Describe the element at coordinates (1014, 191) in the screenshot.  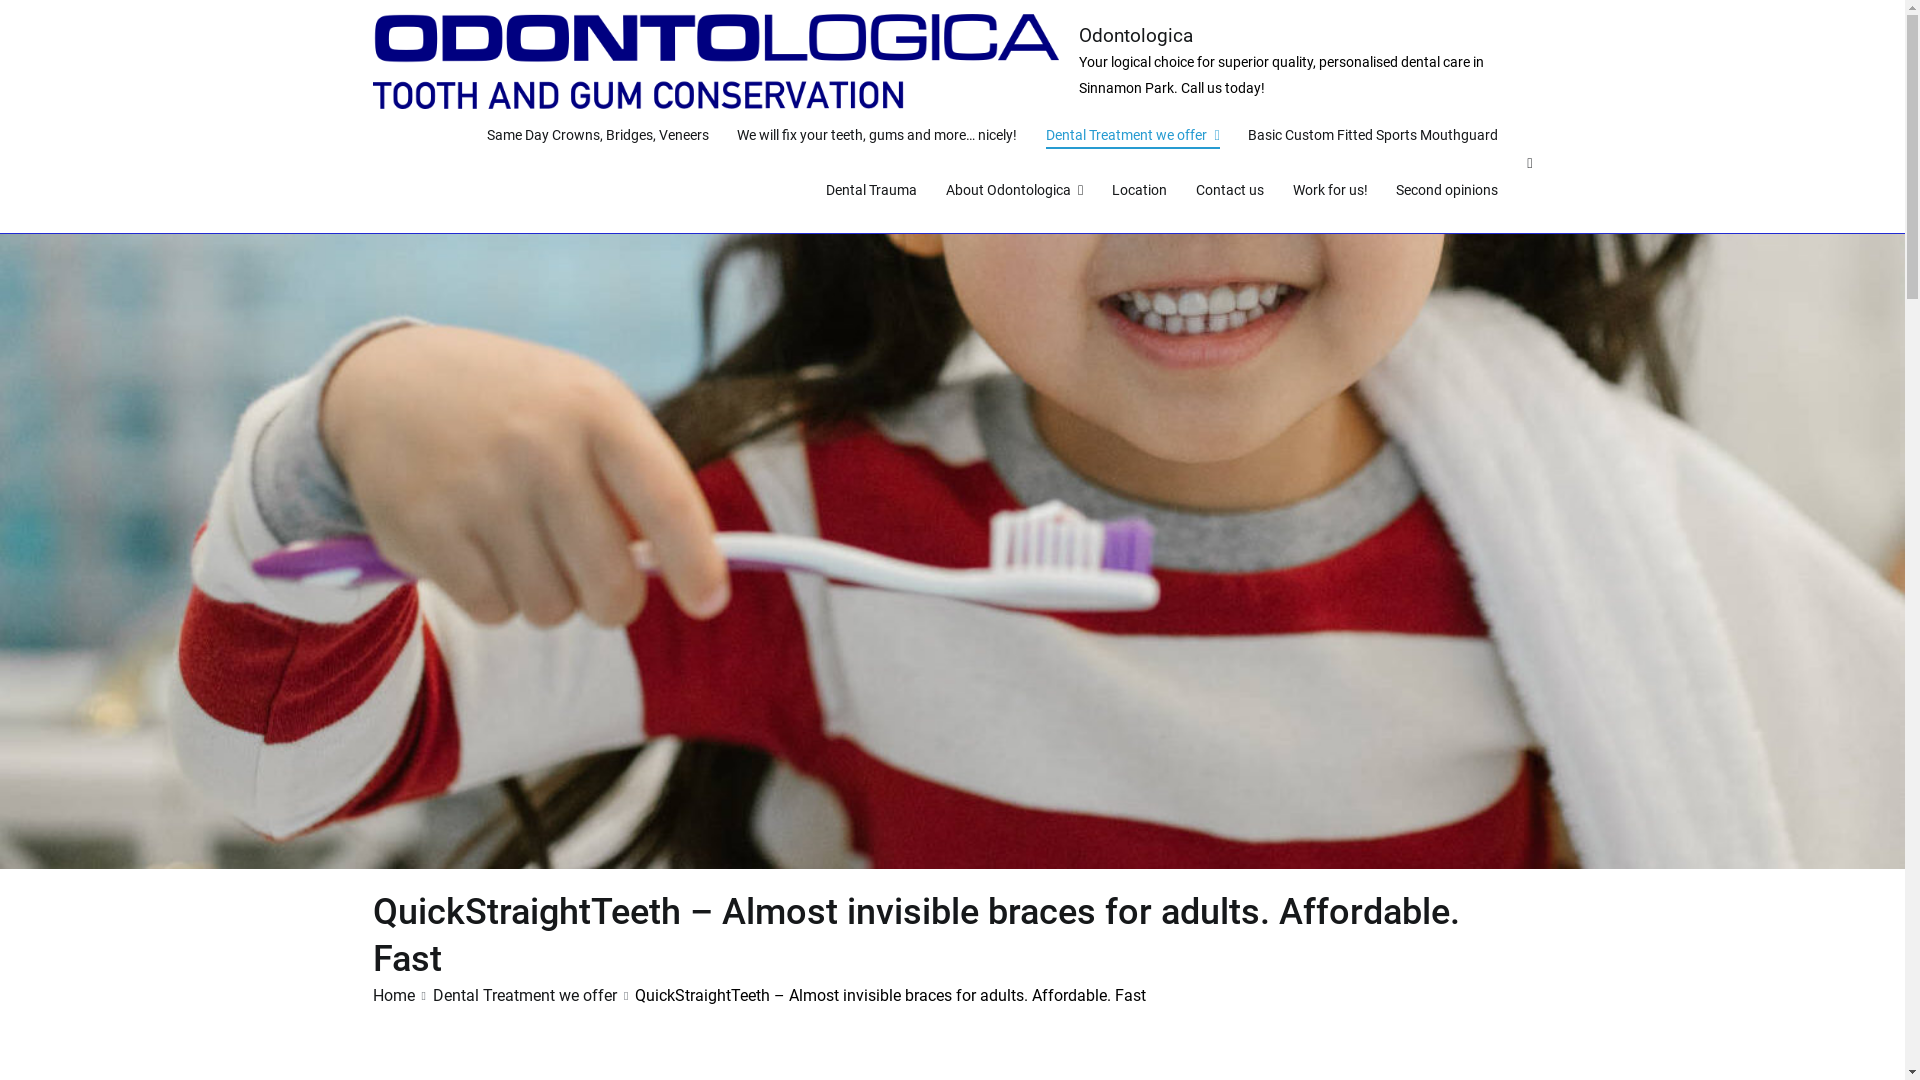
I see `About Odontologica` at that location.